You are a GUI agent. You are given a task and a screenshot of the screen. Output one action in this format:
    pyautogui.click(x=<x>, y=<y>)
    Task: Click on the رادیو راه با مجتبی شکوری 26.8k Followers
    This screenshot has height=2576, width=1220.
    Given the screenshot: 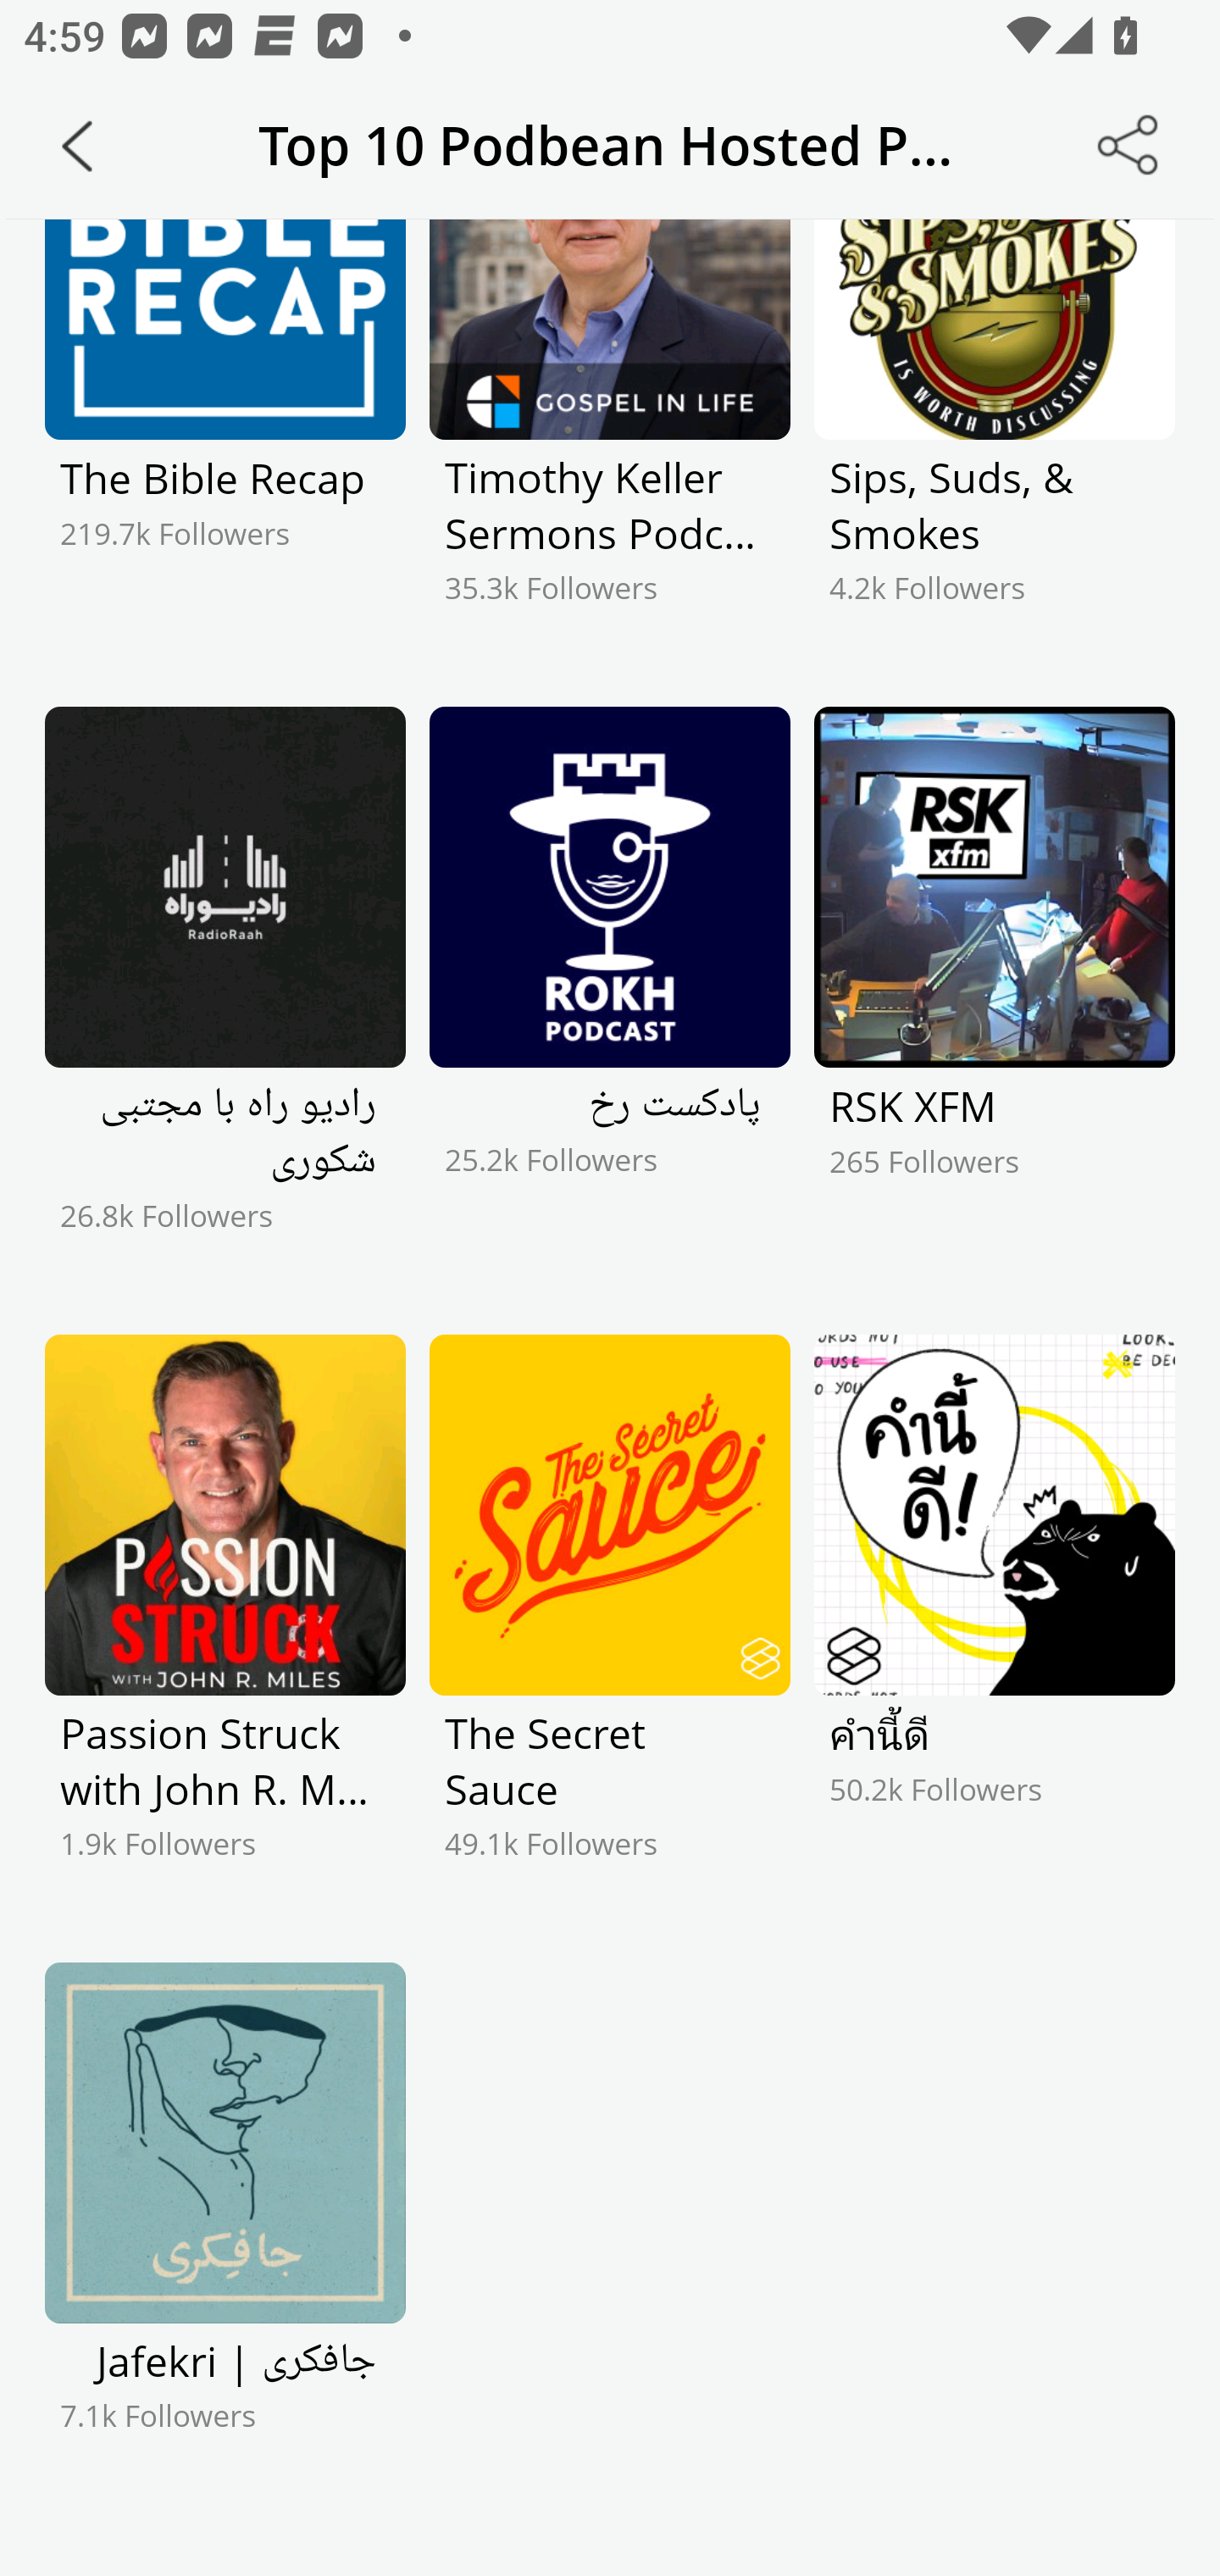 What is the action you would take?
    pyautogui.click(x=225, y=998)
    